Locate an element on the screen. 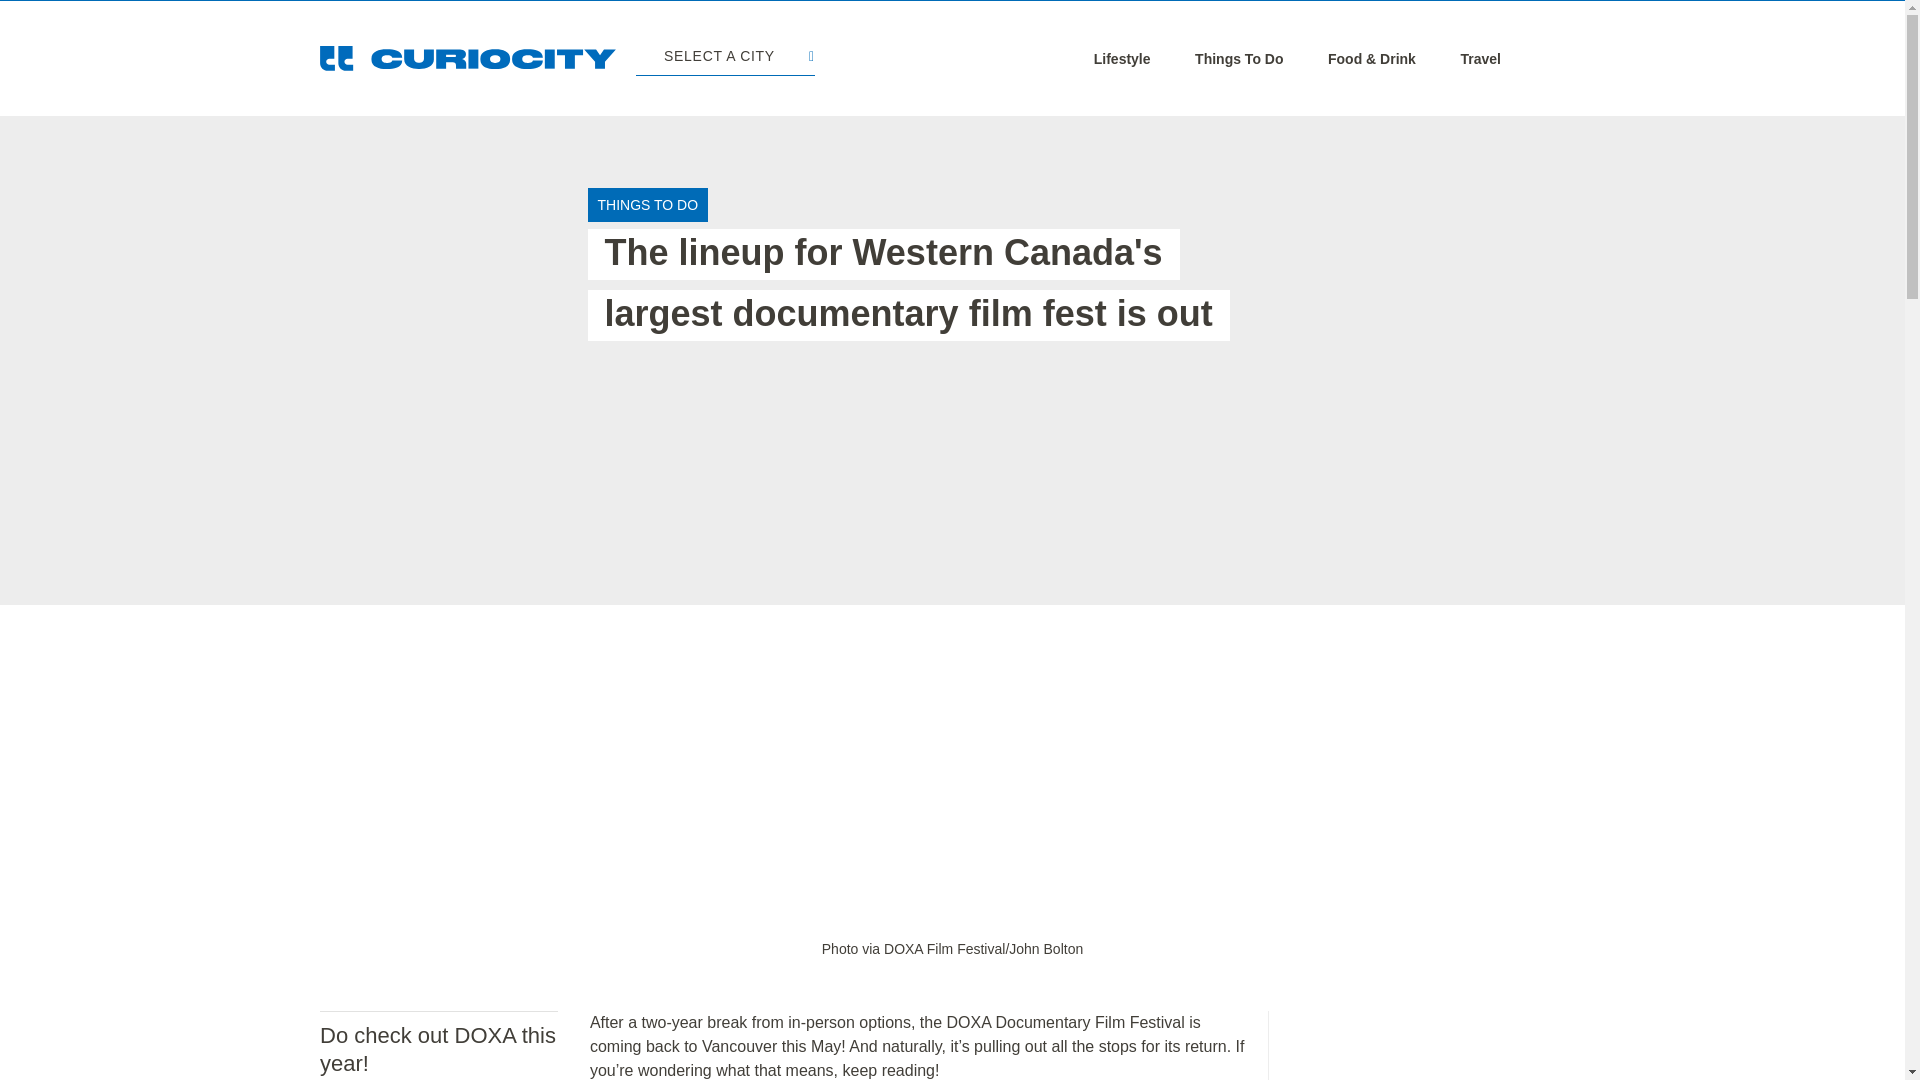  Travel is located at coordinates (1479, 58).